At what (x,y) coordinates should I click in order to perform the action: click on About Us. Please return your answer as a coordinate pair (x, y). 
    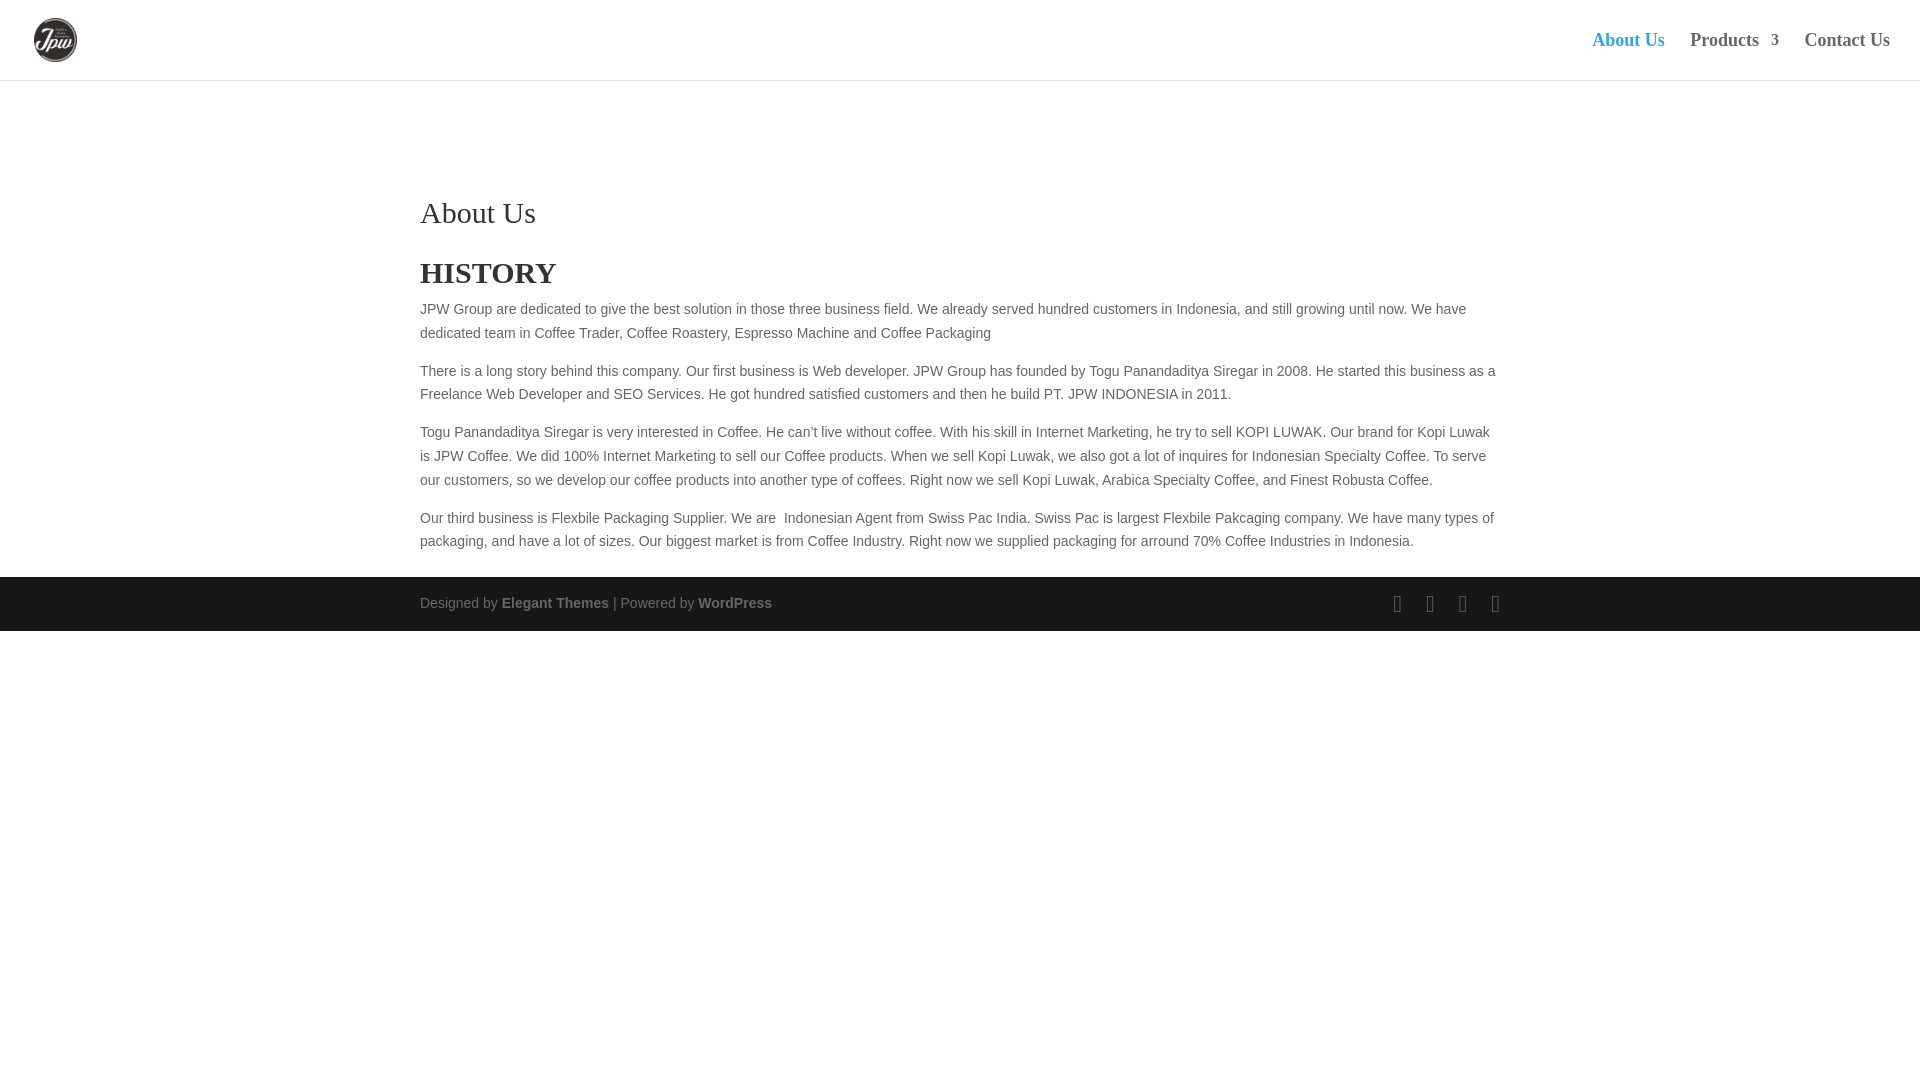
    Looking at the image, I should click on (1628, 56).